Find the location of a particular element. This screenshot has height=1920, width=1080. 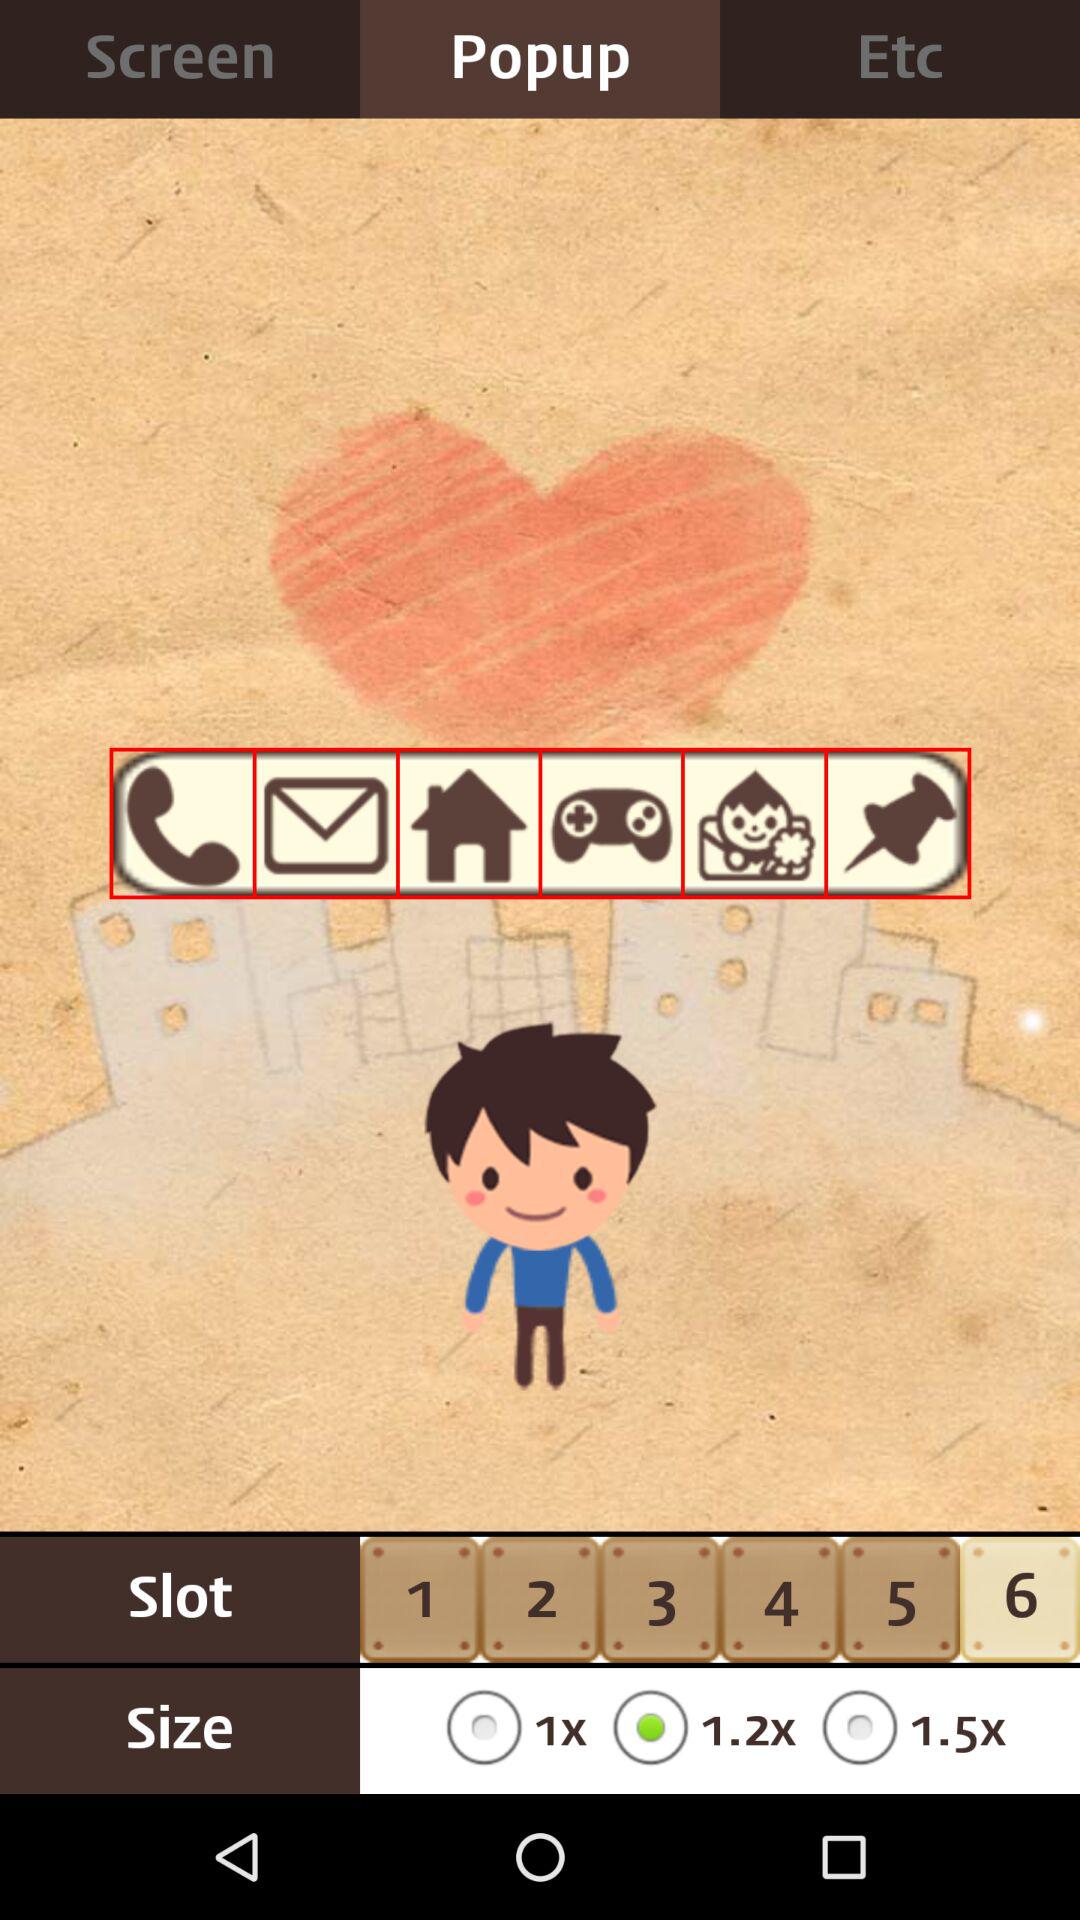

choose 1x item is located at coordinates (510, 1730).